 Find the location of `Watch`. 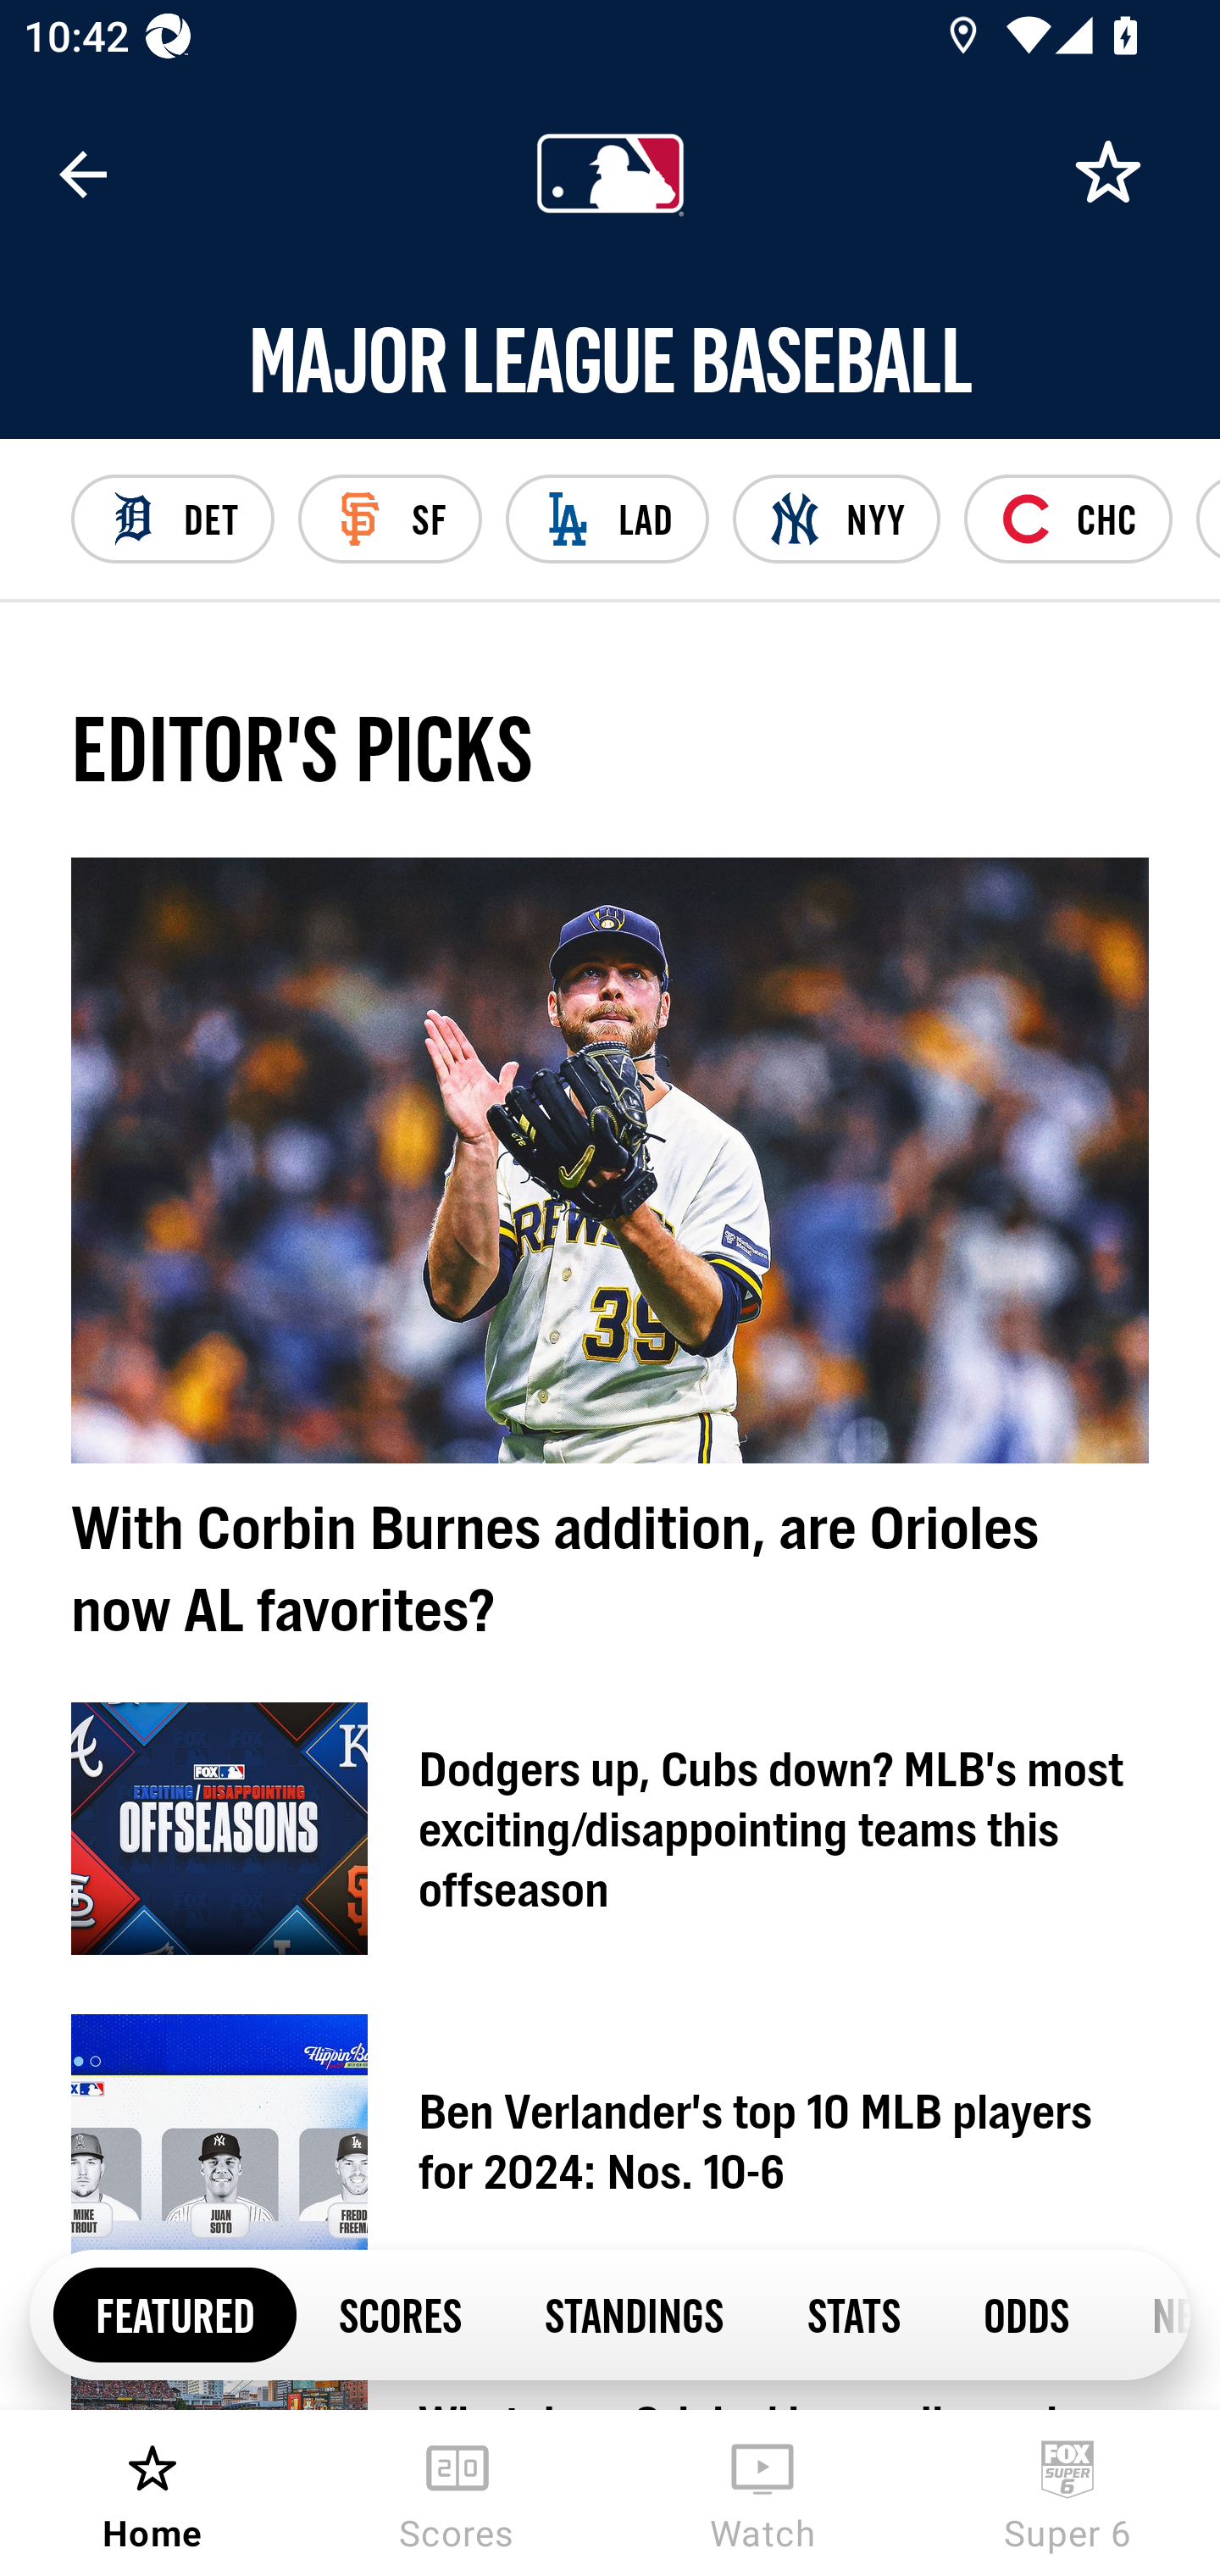

Watch is located at coordinates (762, 2493).